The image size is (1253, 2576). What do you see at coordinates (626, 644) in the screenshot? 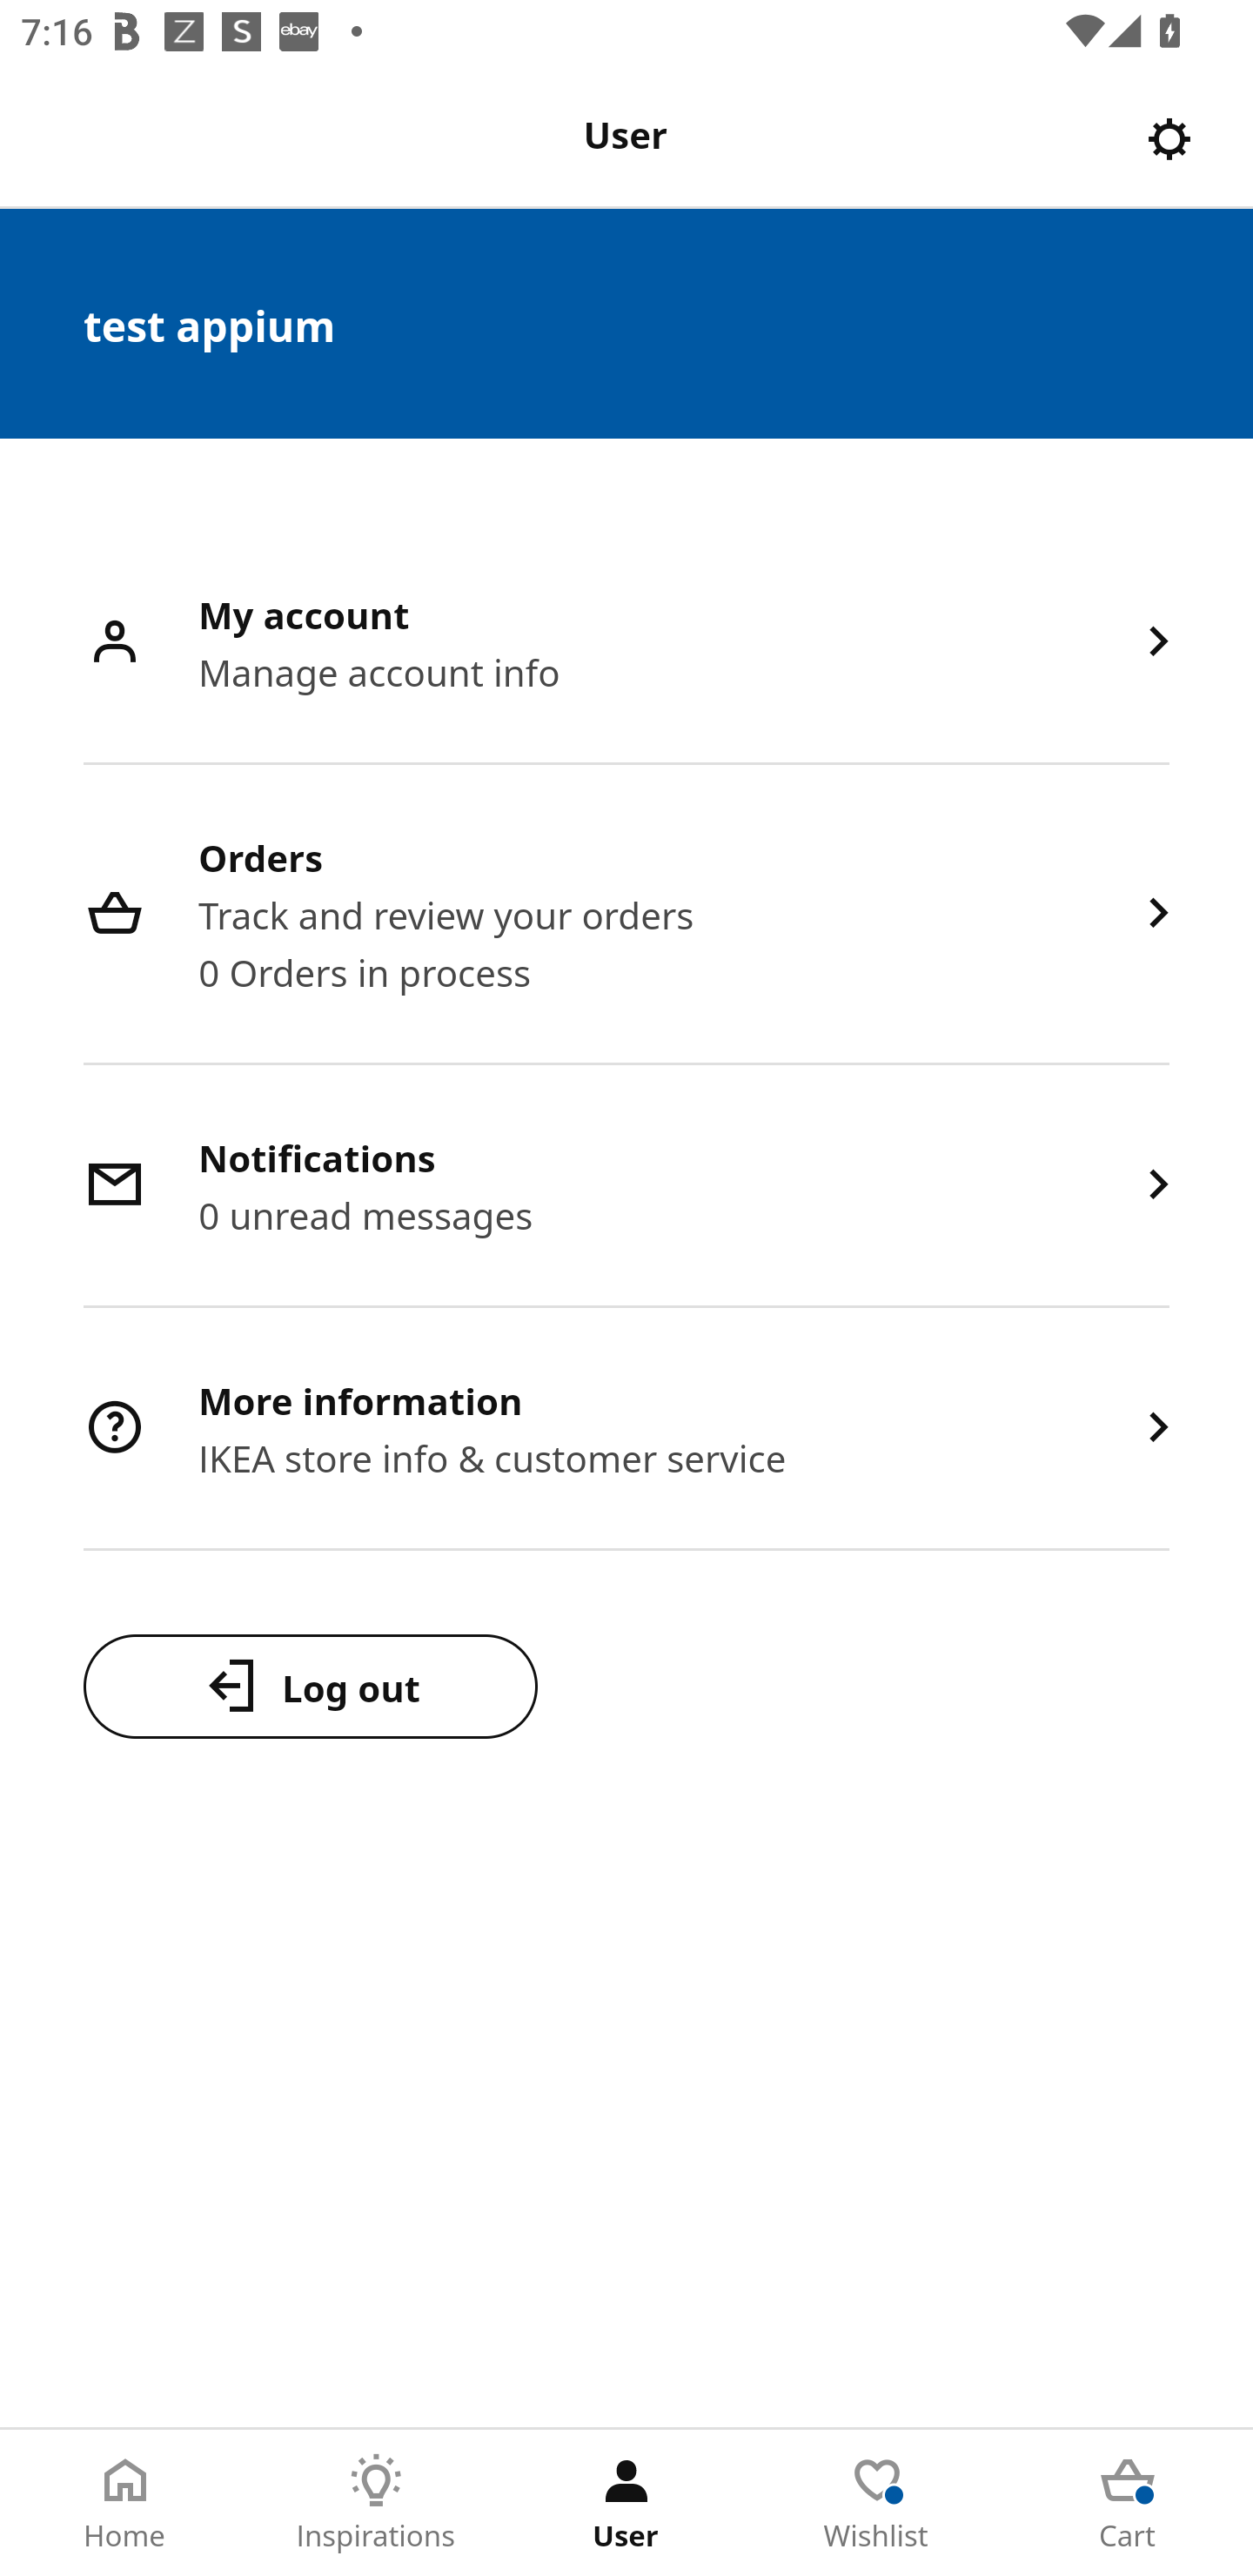
I see `My account
Manage account info` at bounding box center [626, 644].